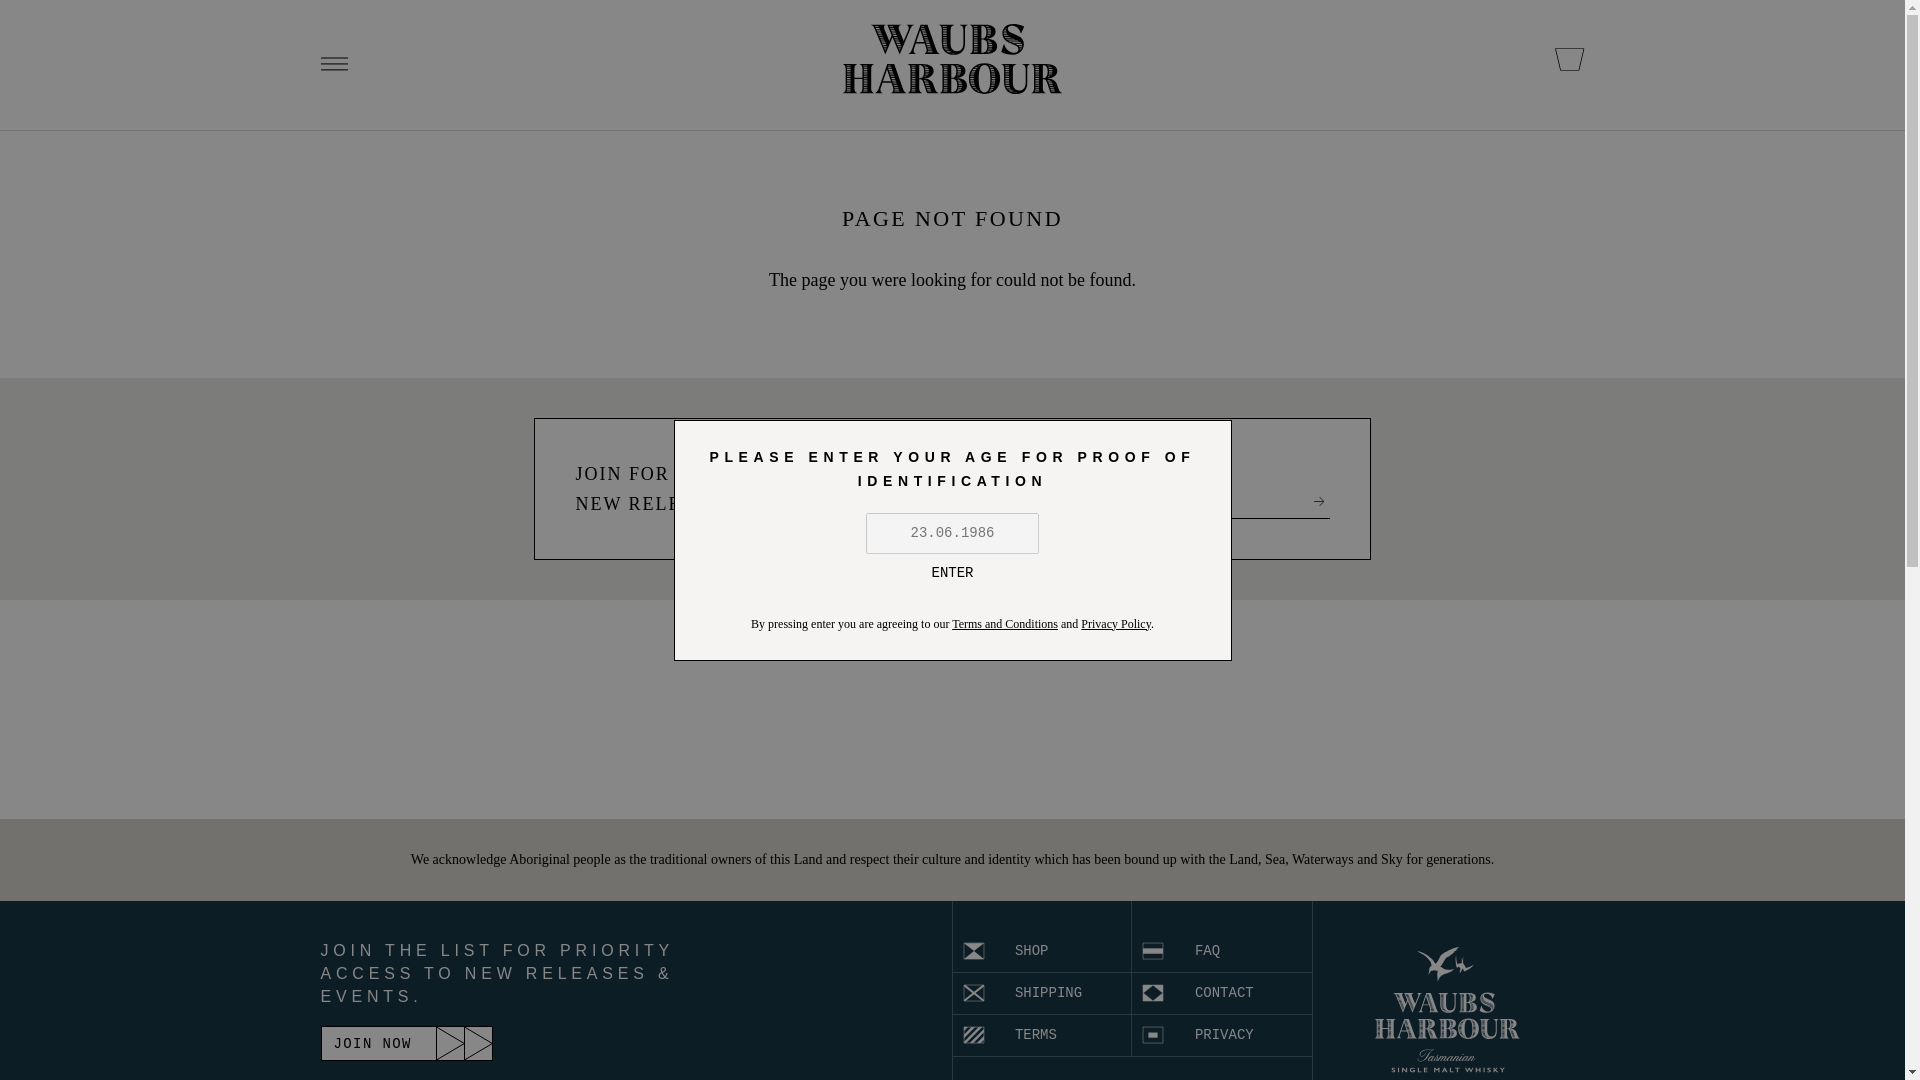 The image size is (1920, 1080). I want to click on SHIPPING, so click(1042, 994).